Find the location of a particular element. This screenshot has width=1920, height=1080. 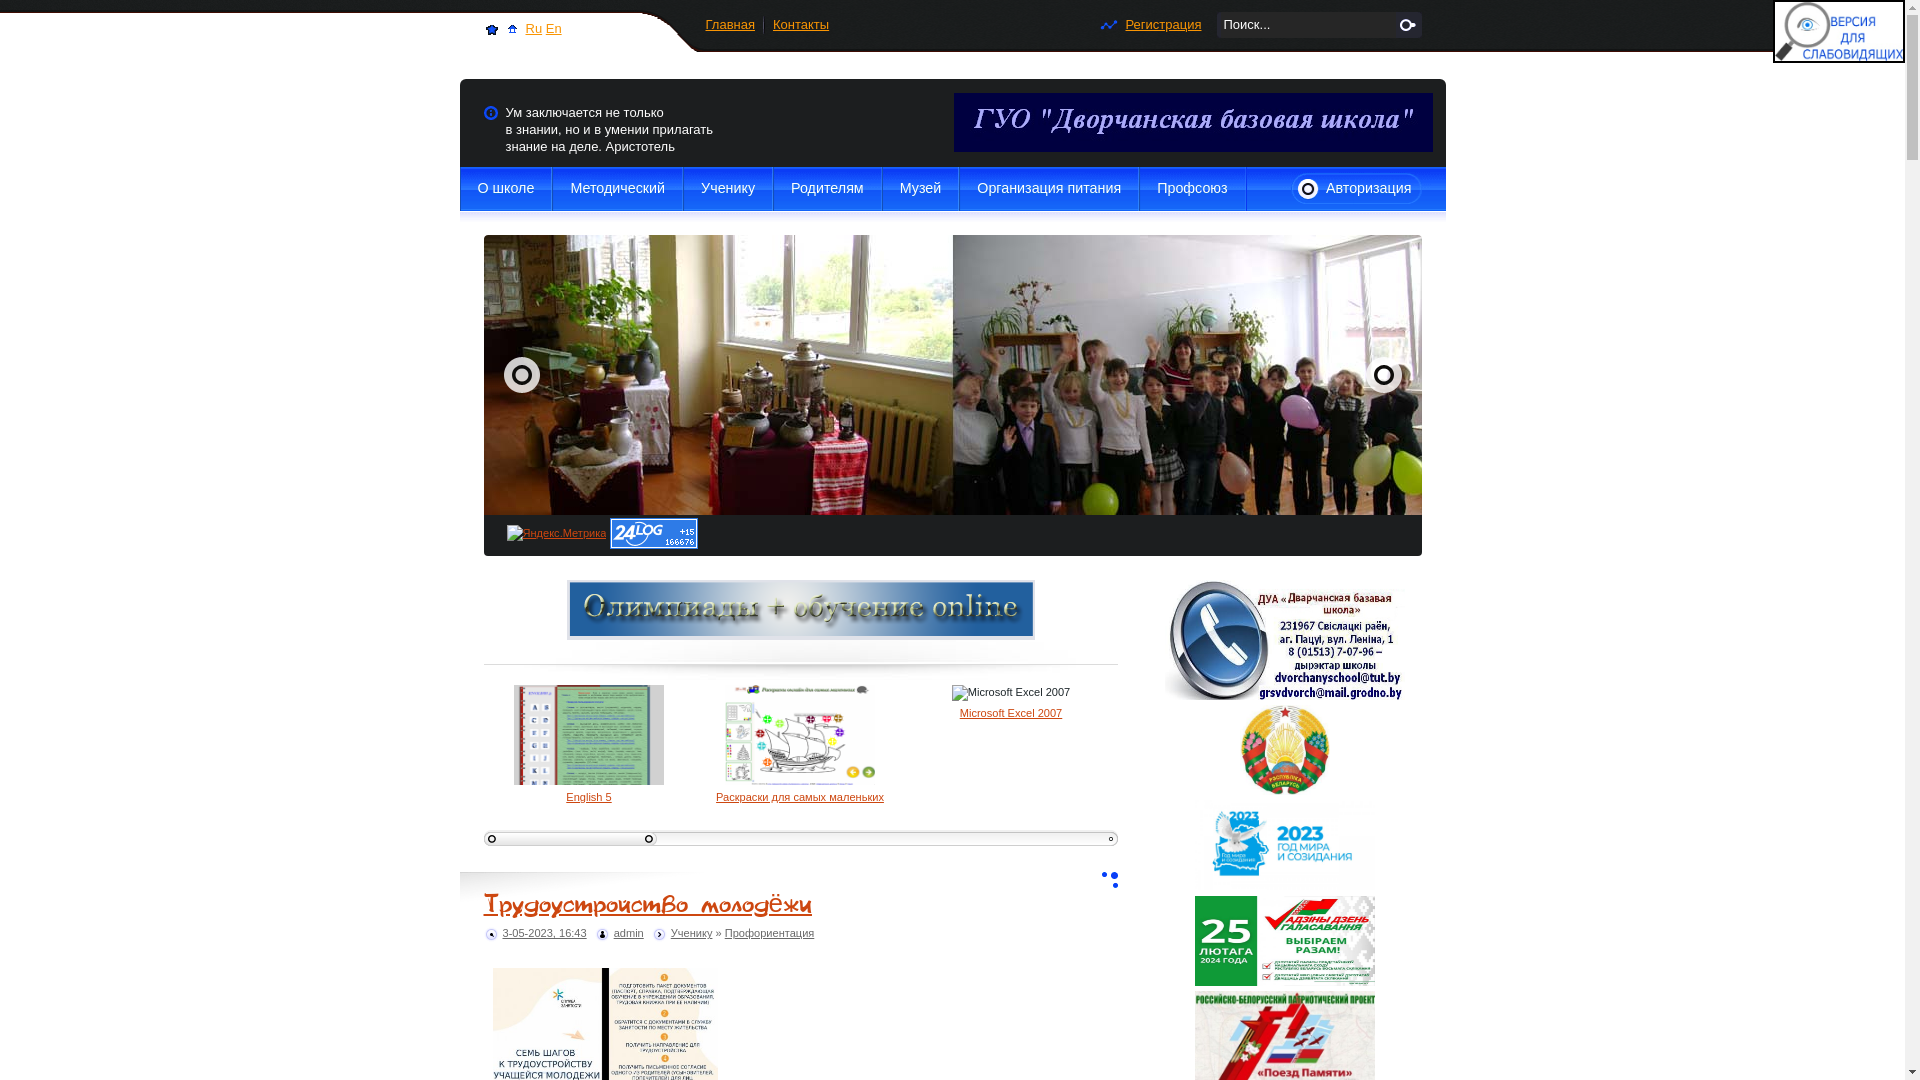

English 5 is located at coordinates (588, 797).